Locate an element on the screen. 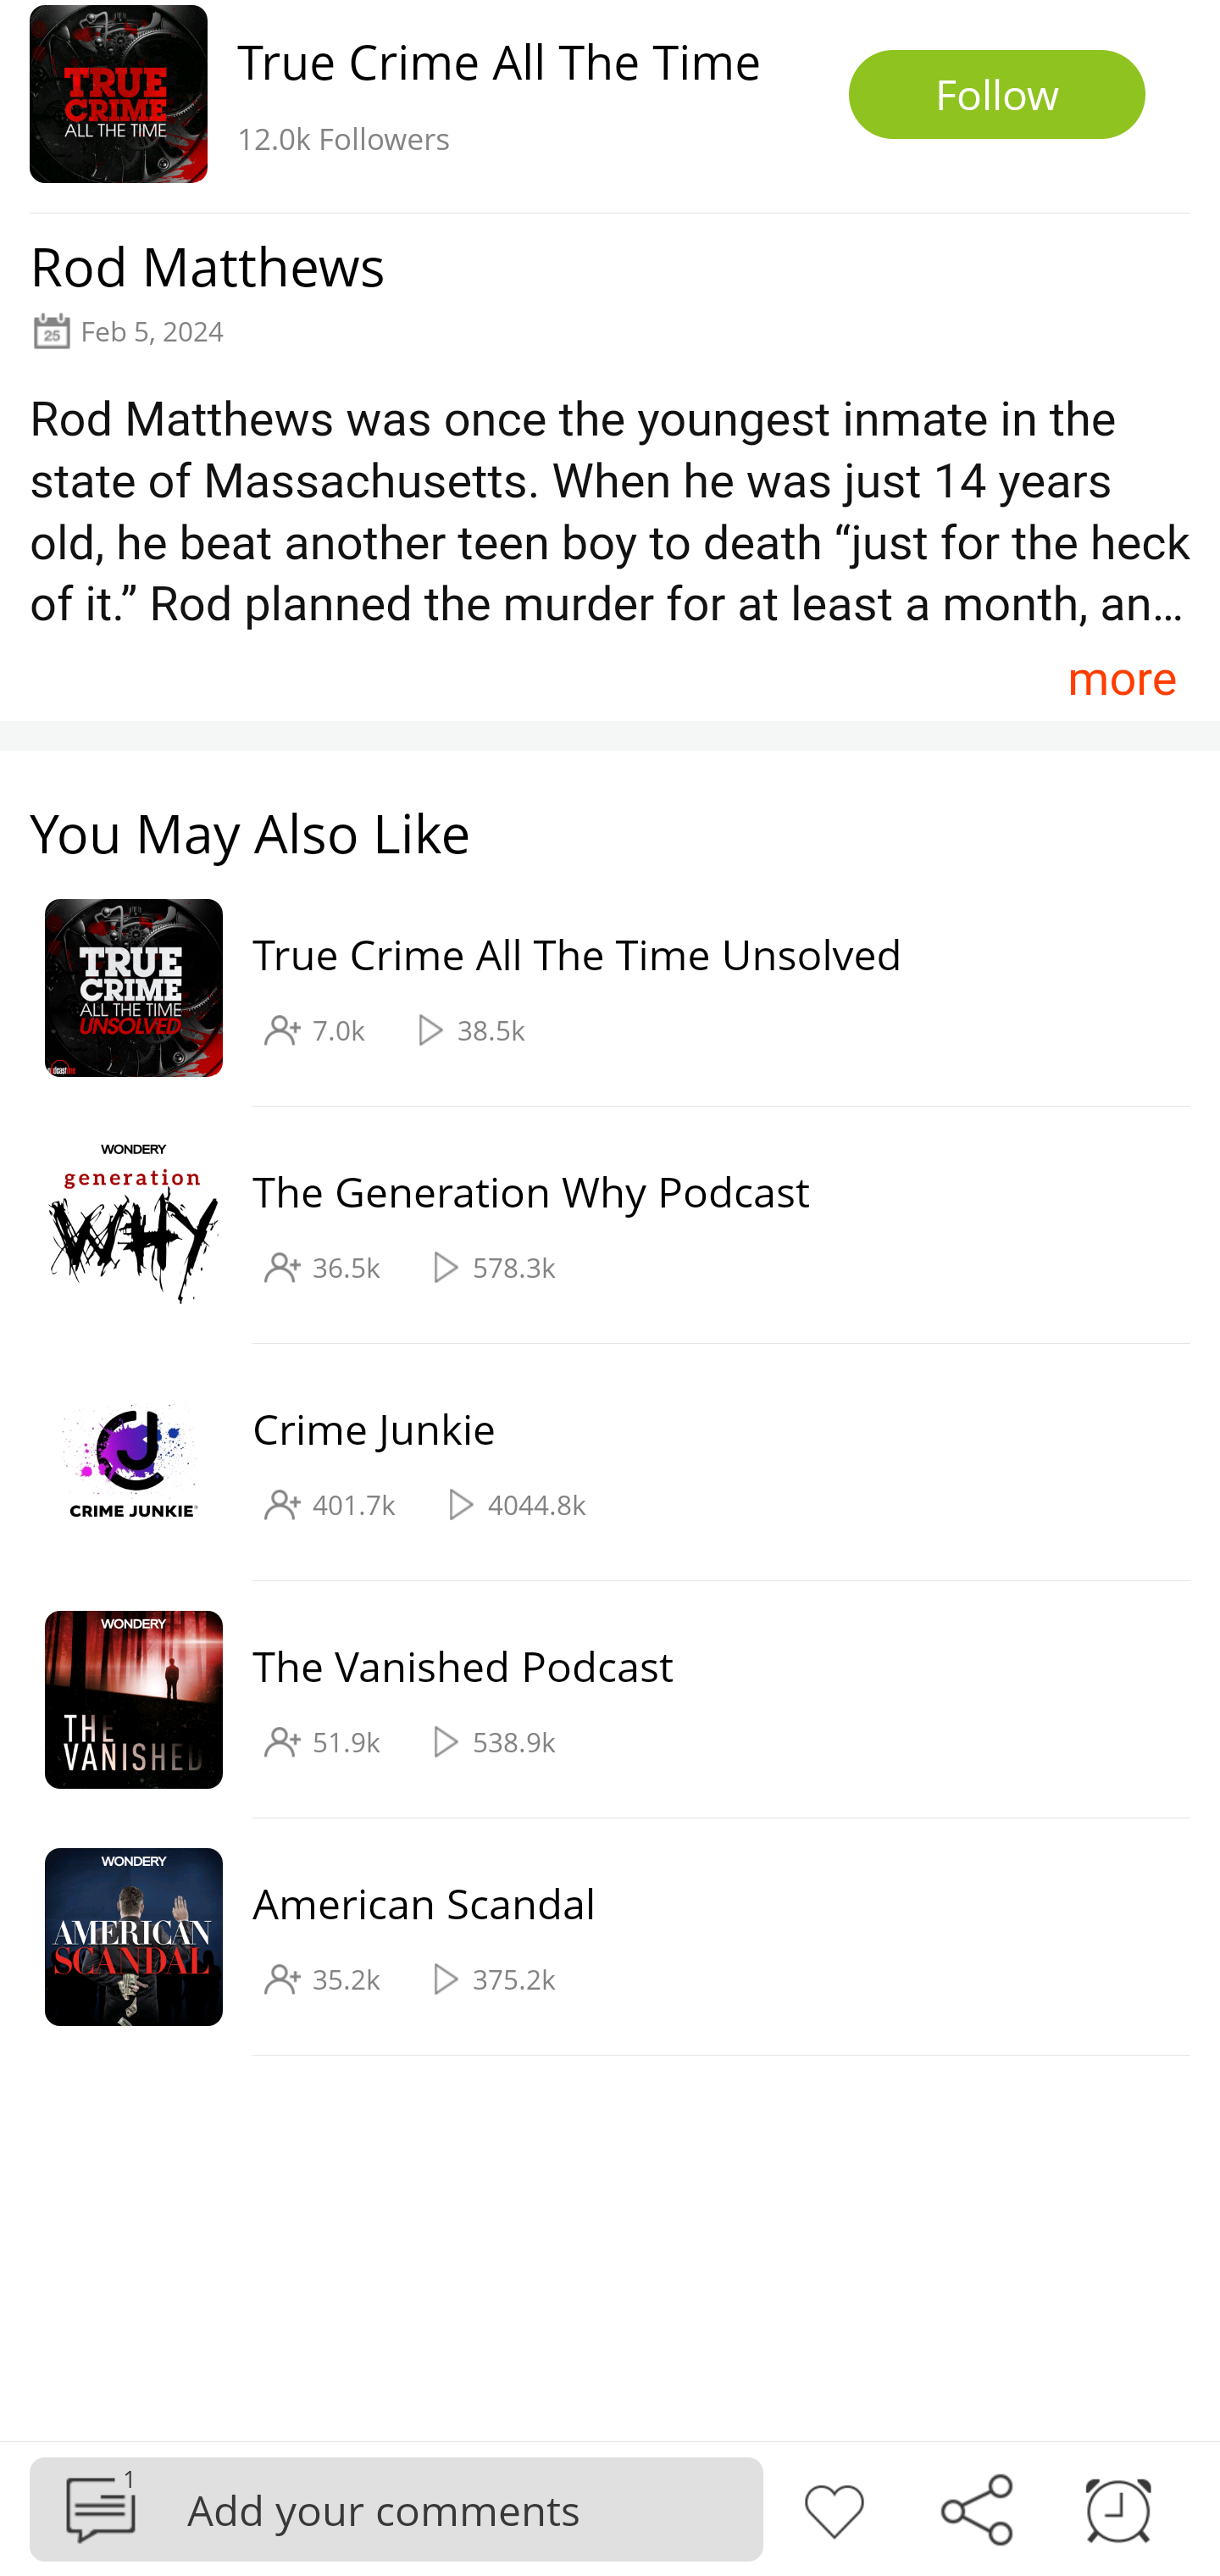 This screenshot has width=1220, height=2576. Like is located at coordinates (834, 2507).